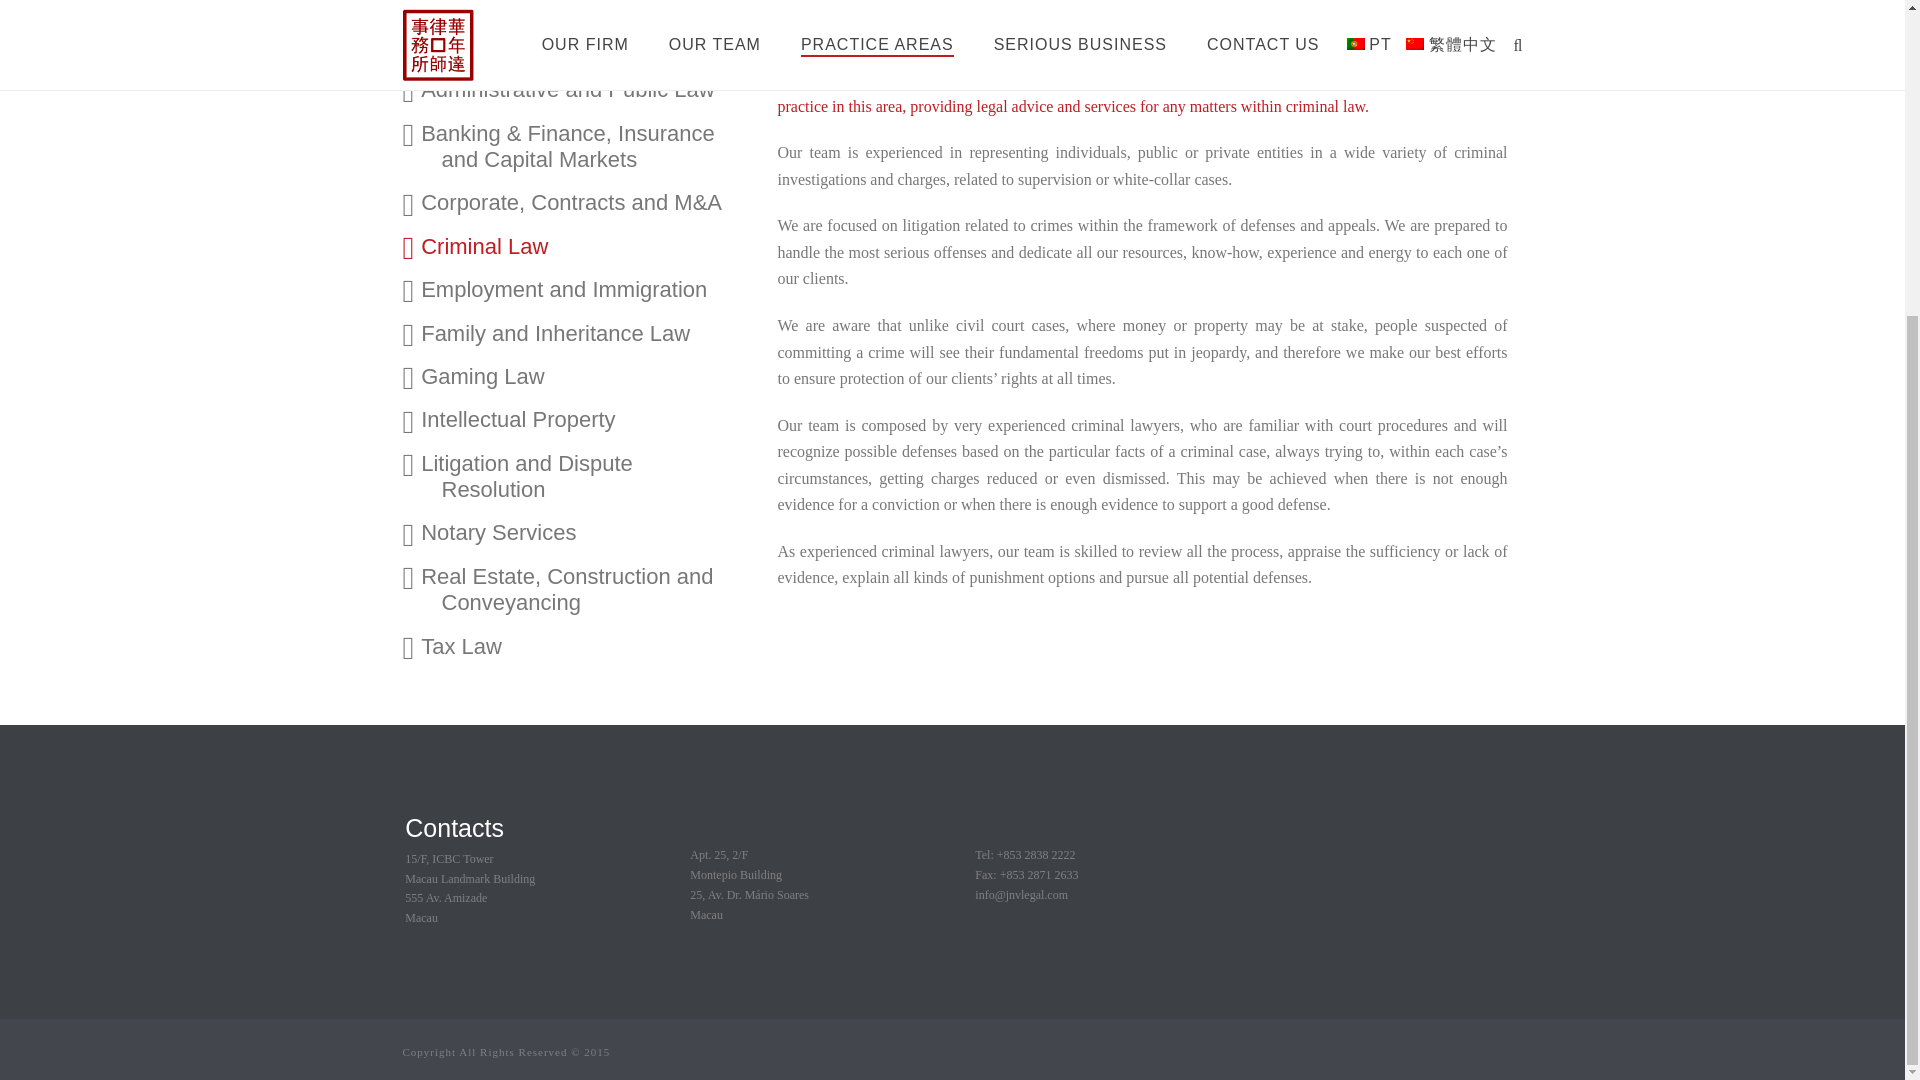  I want to click on Tax Law, so click(588, 646).